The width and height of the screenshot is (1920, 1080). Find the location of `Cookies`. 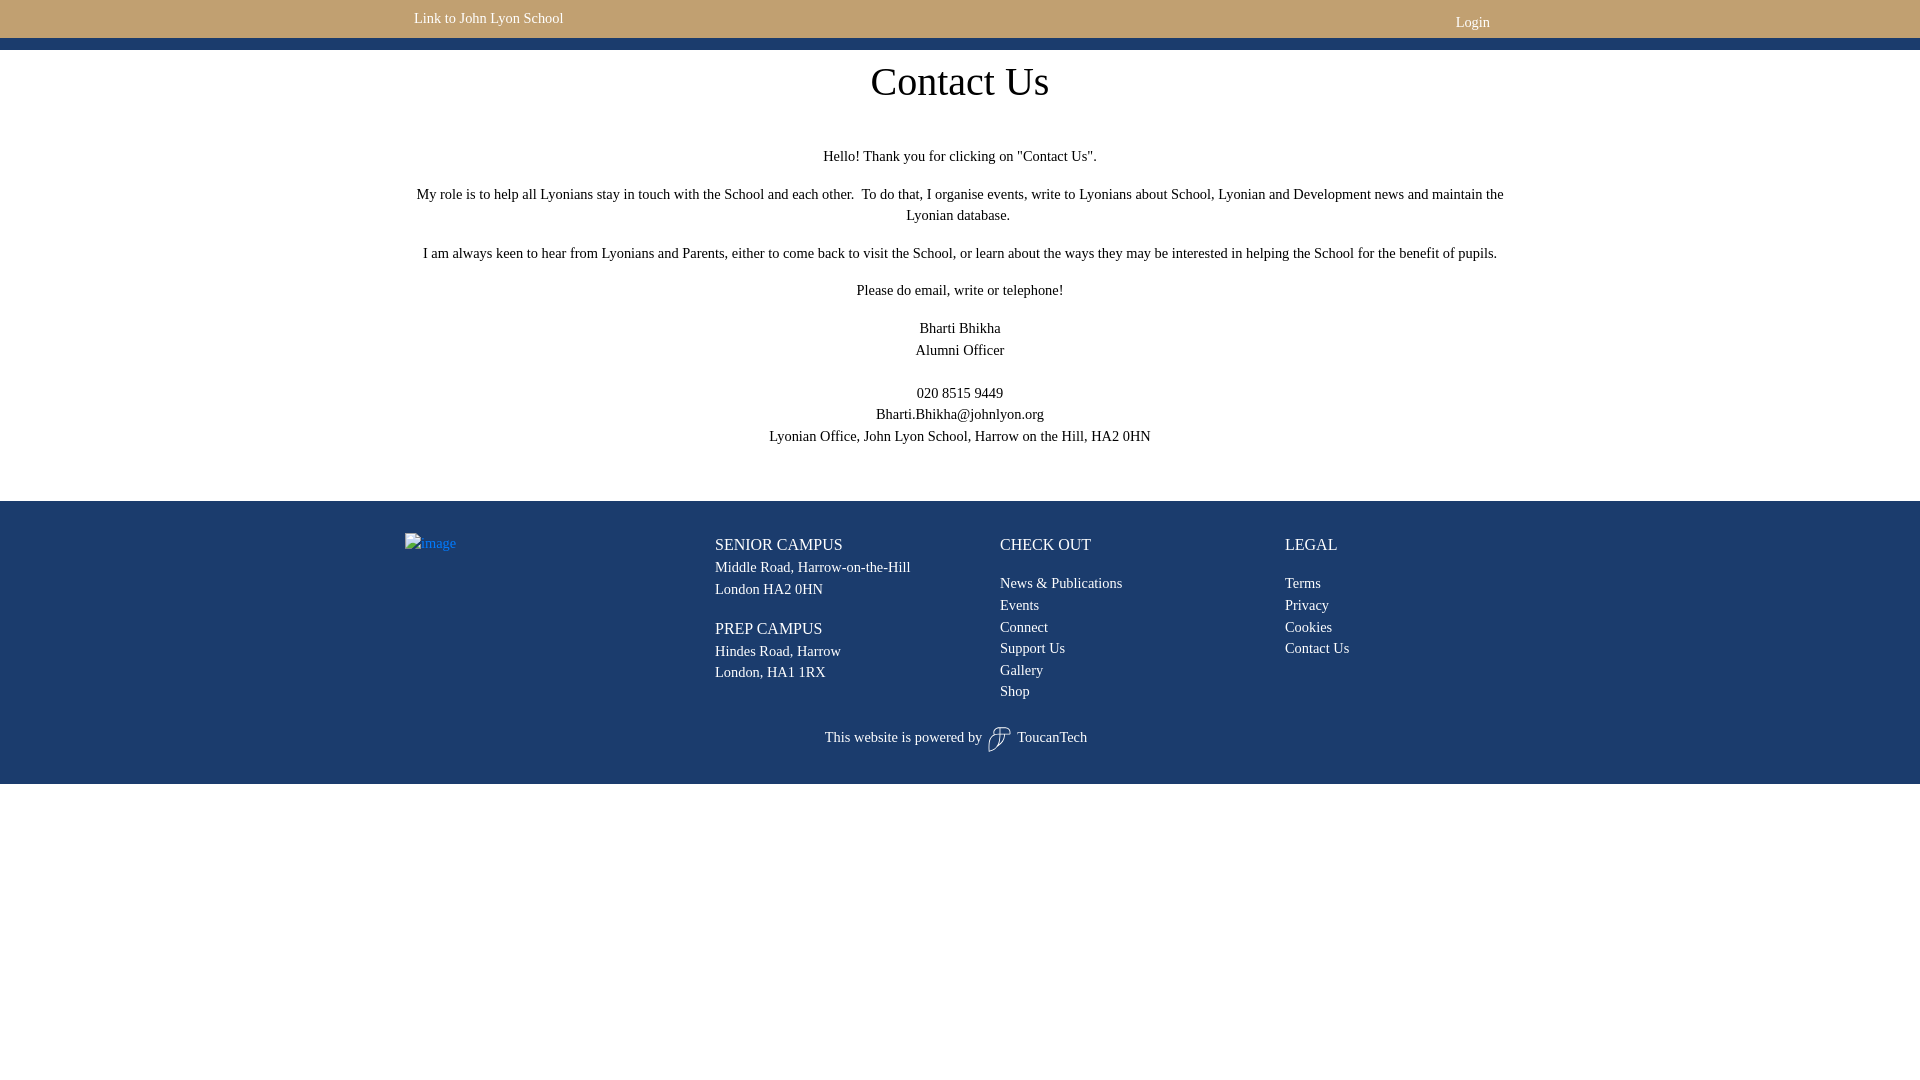

Cookies is located at coordinates (1308, 626).